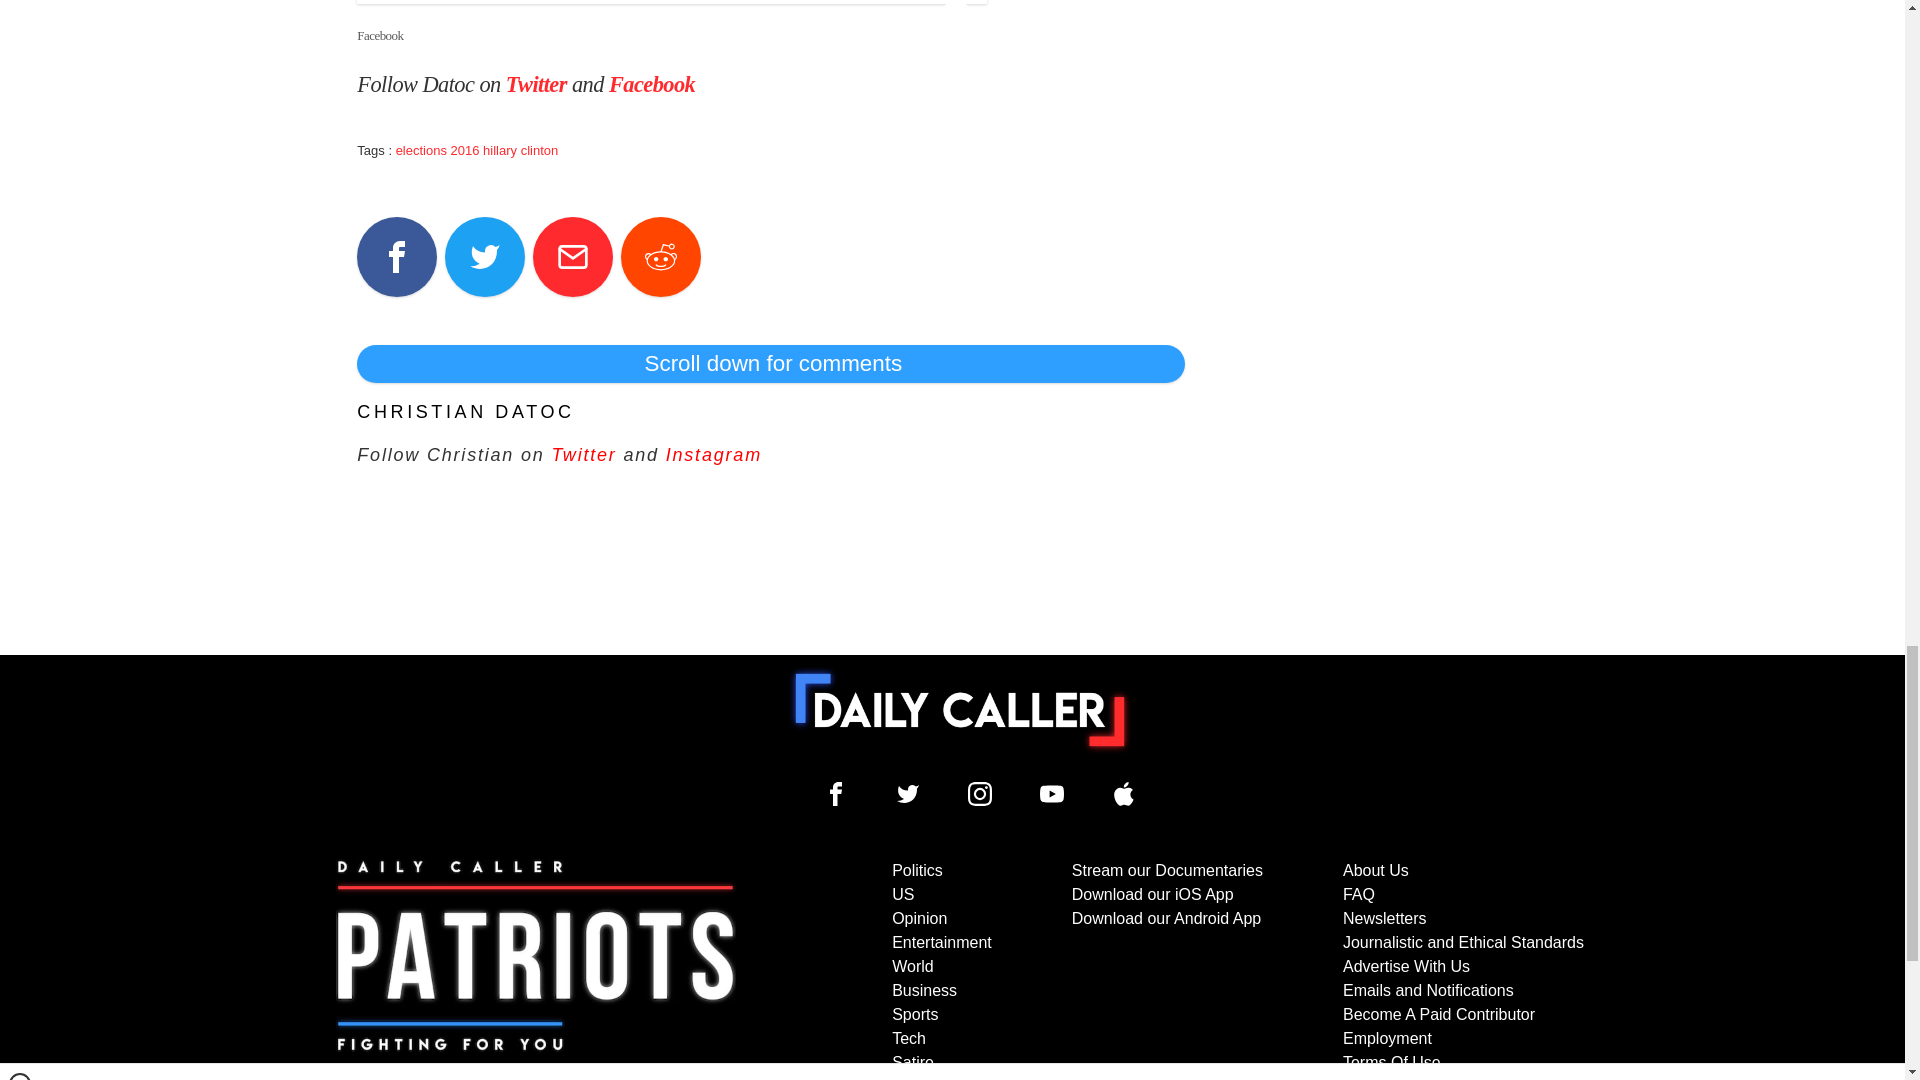  Describe the element at coordinates (770, 364) in the screenshot. I see `Scroll down for comments` at that location.